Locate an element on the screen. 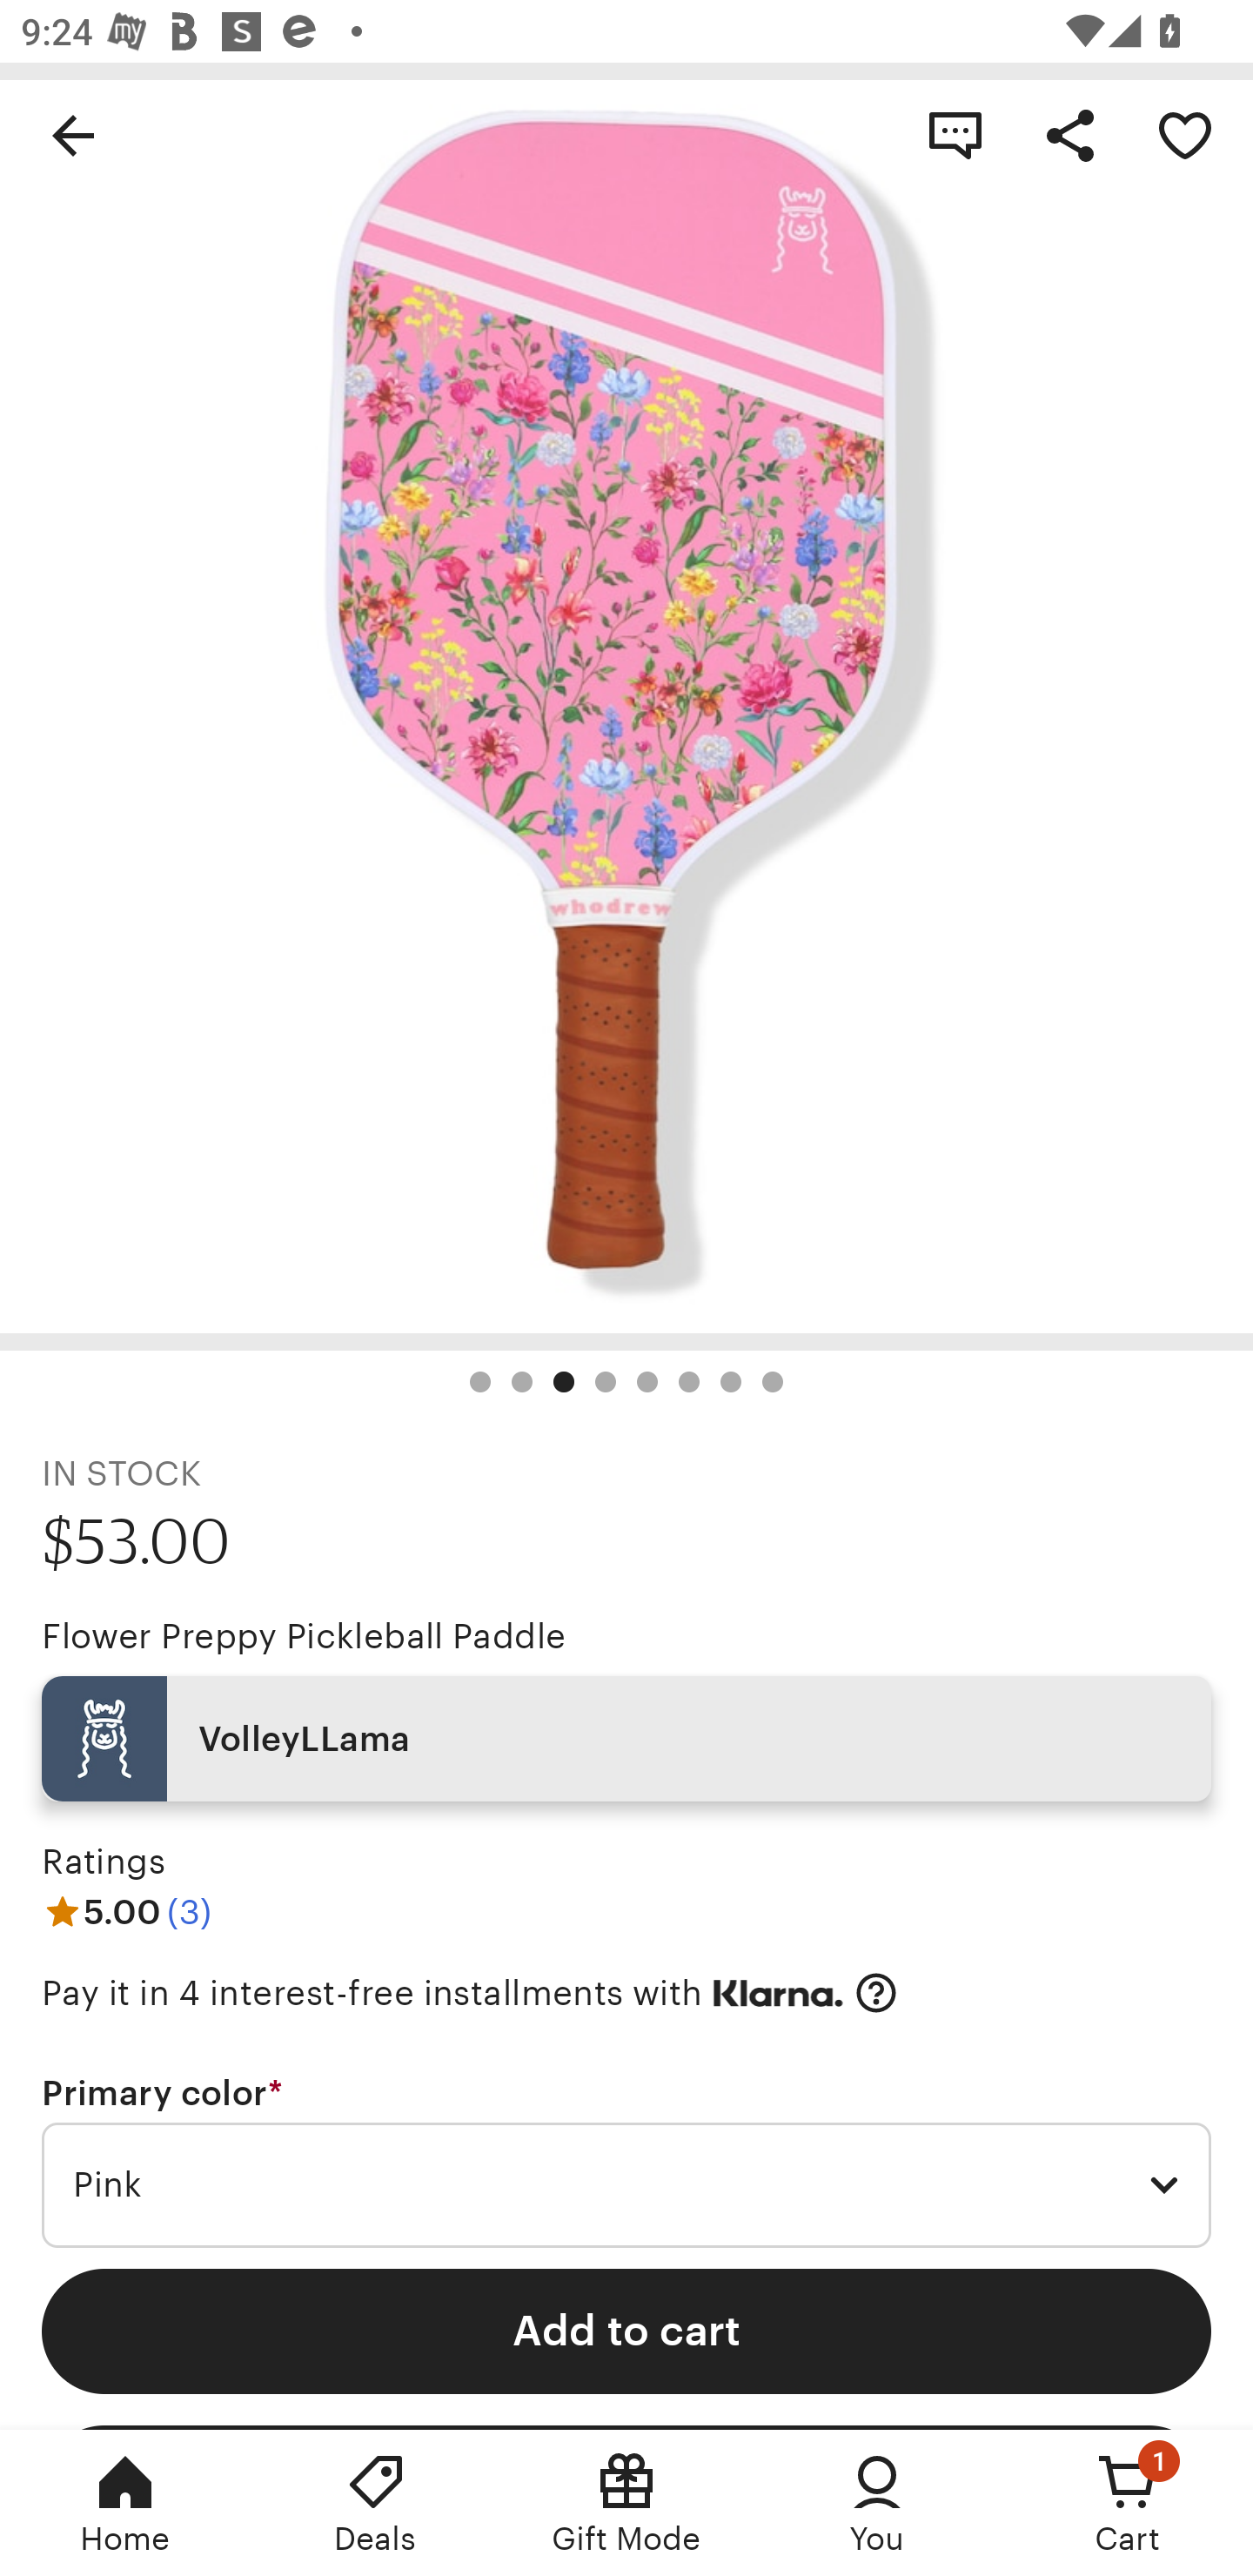 Image resolution: width=1253 pixels, height=2576 pixels. Add to cart is located at coordinates (626, 2331).